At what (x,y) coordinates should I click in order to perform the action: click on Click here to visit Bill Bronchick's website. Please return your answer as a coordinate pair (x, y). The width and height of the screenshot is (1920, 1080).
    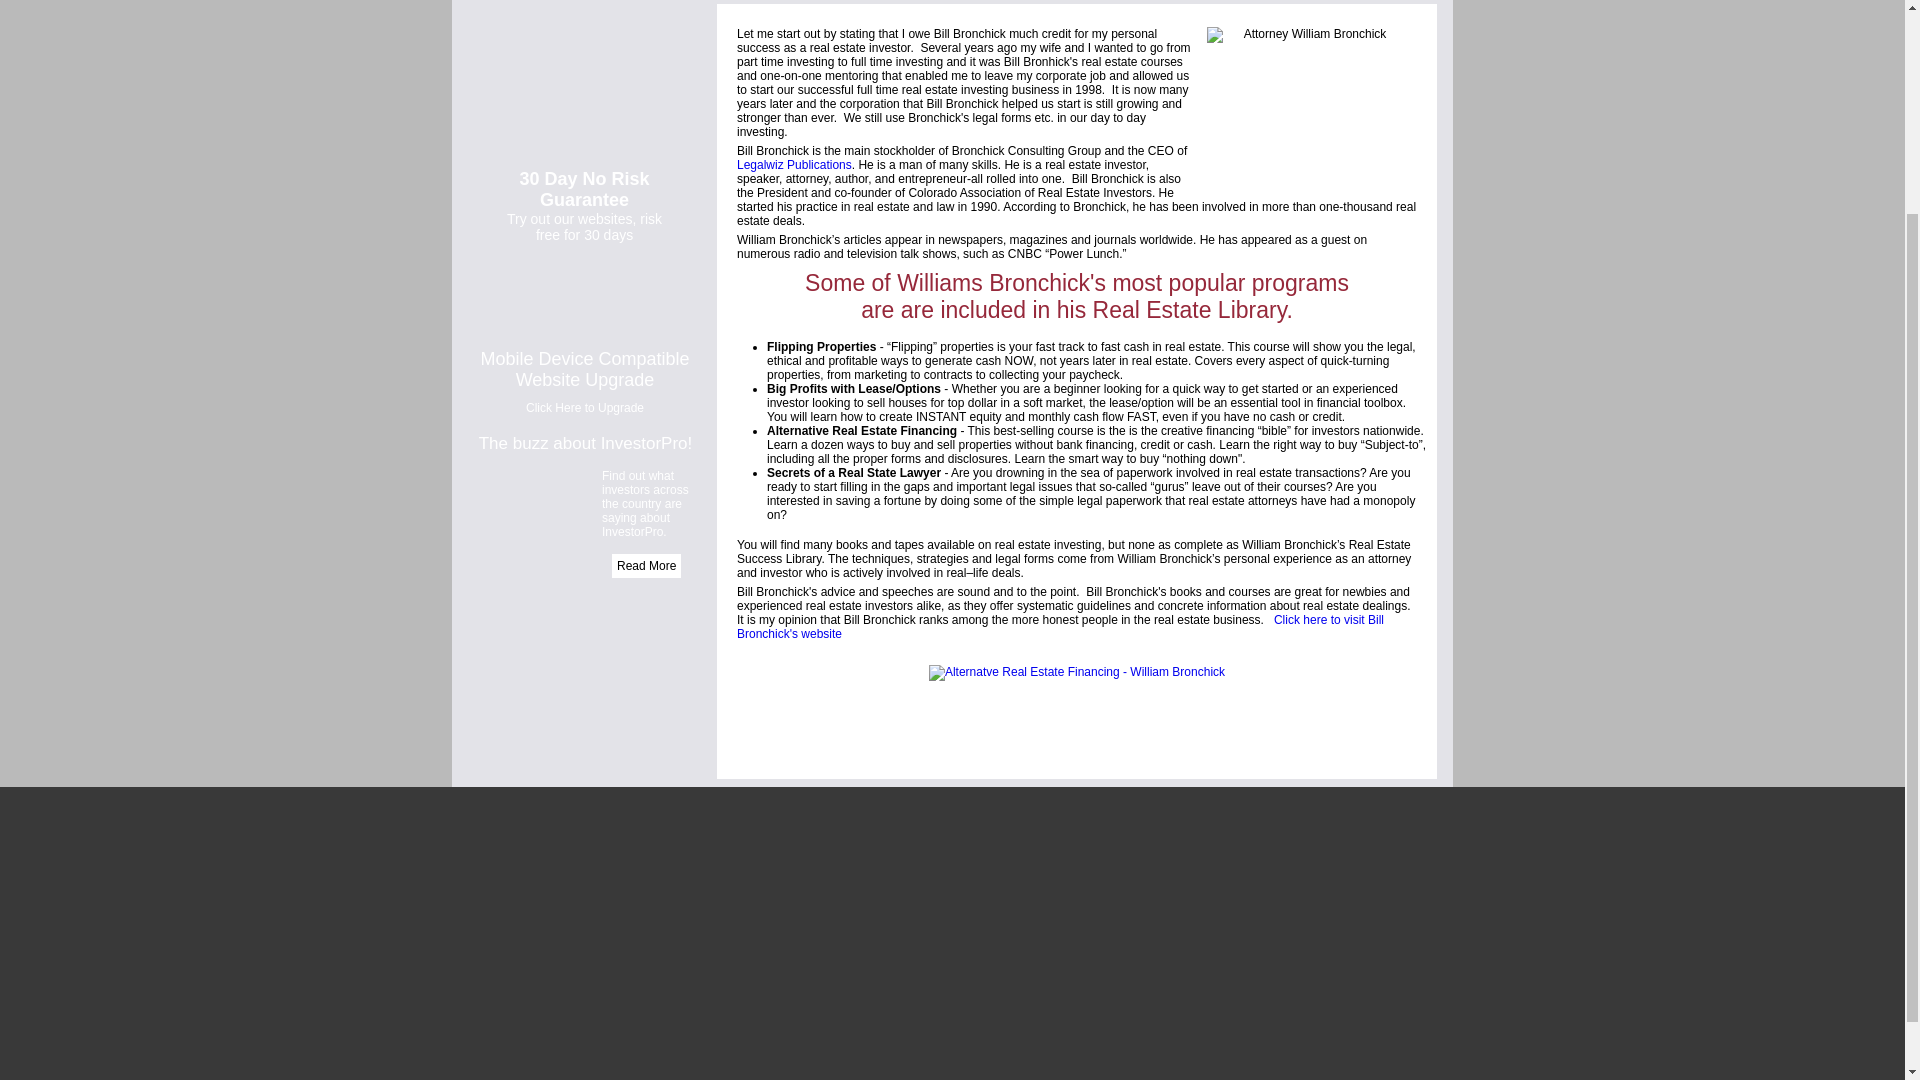
    Looking at the image, I should click on (1060, 627).